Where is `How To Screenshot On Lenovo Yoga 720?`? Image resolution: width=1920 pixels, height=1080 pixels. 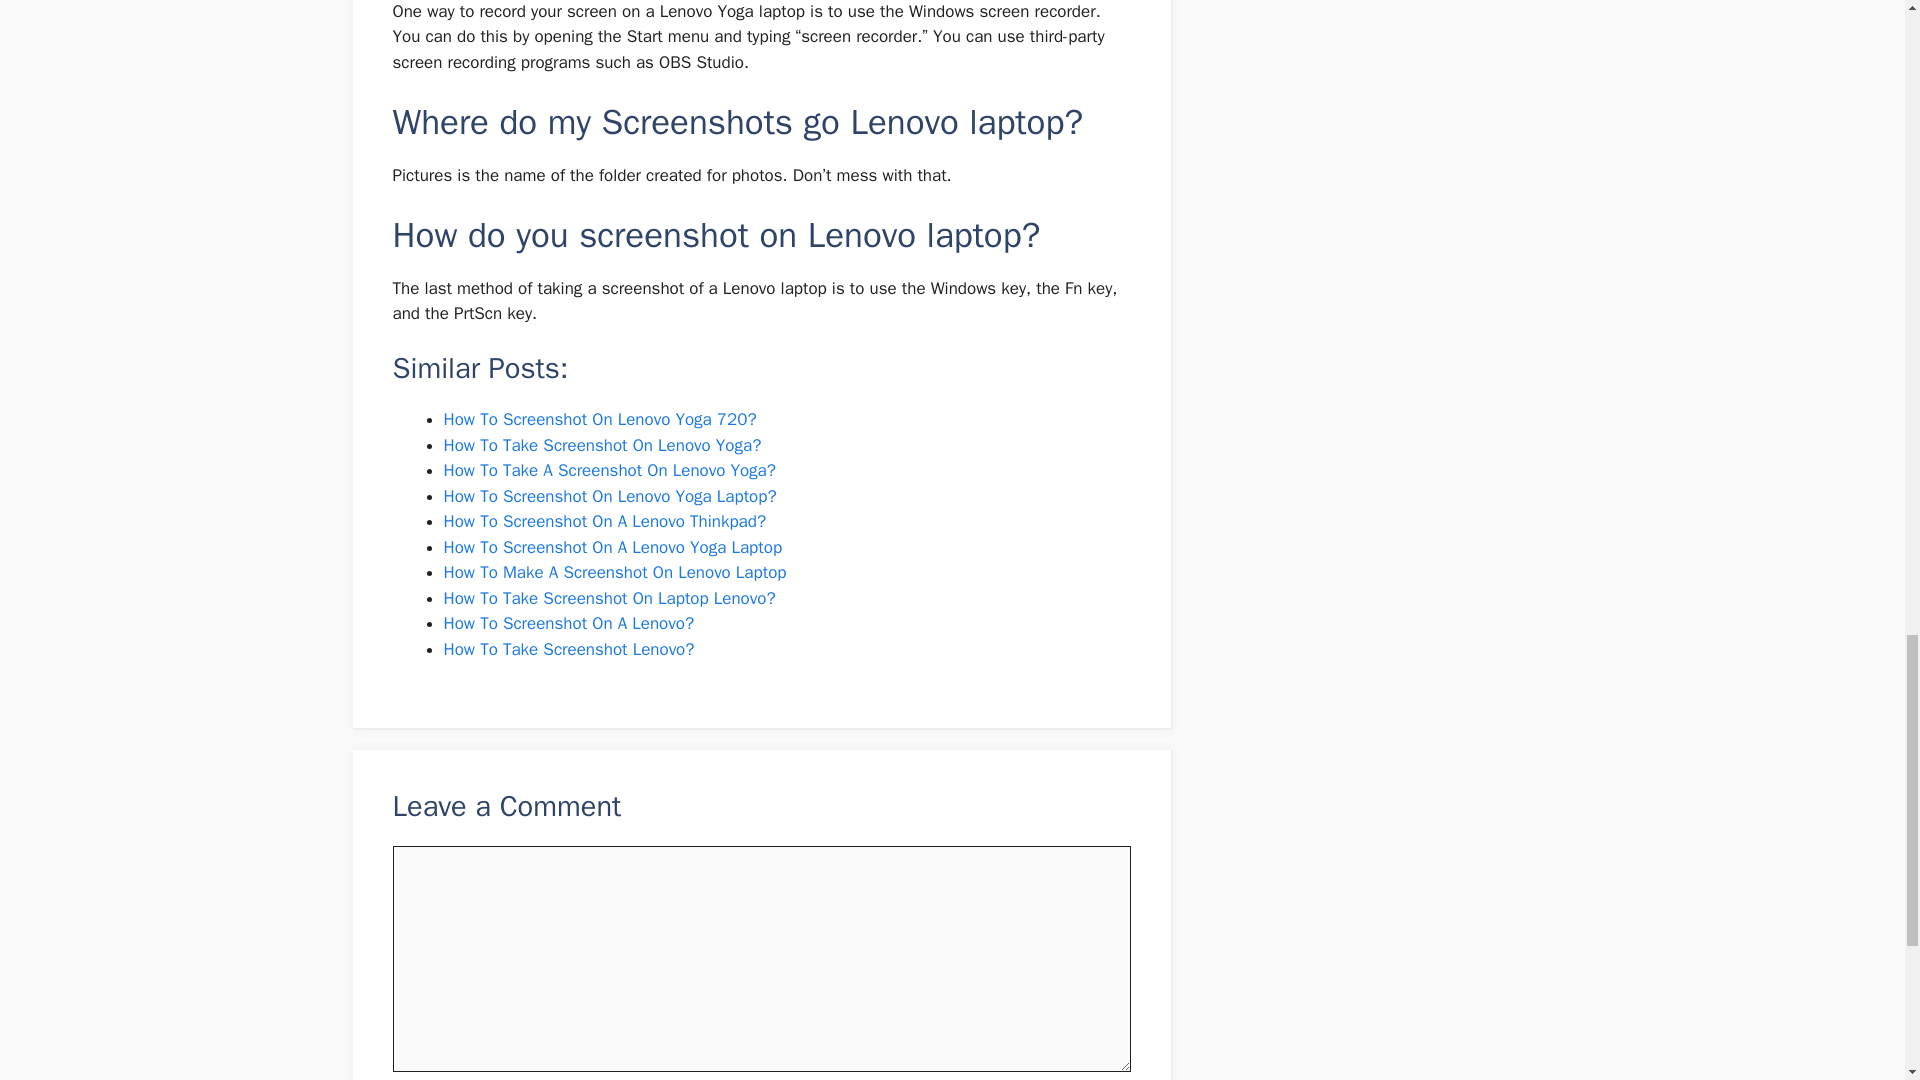
How To Screenshot On Lenovo Yoga 720? is located at coordinates (600, 419).